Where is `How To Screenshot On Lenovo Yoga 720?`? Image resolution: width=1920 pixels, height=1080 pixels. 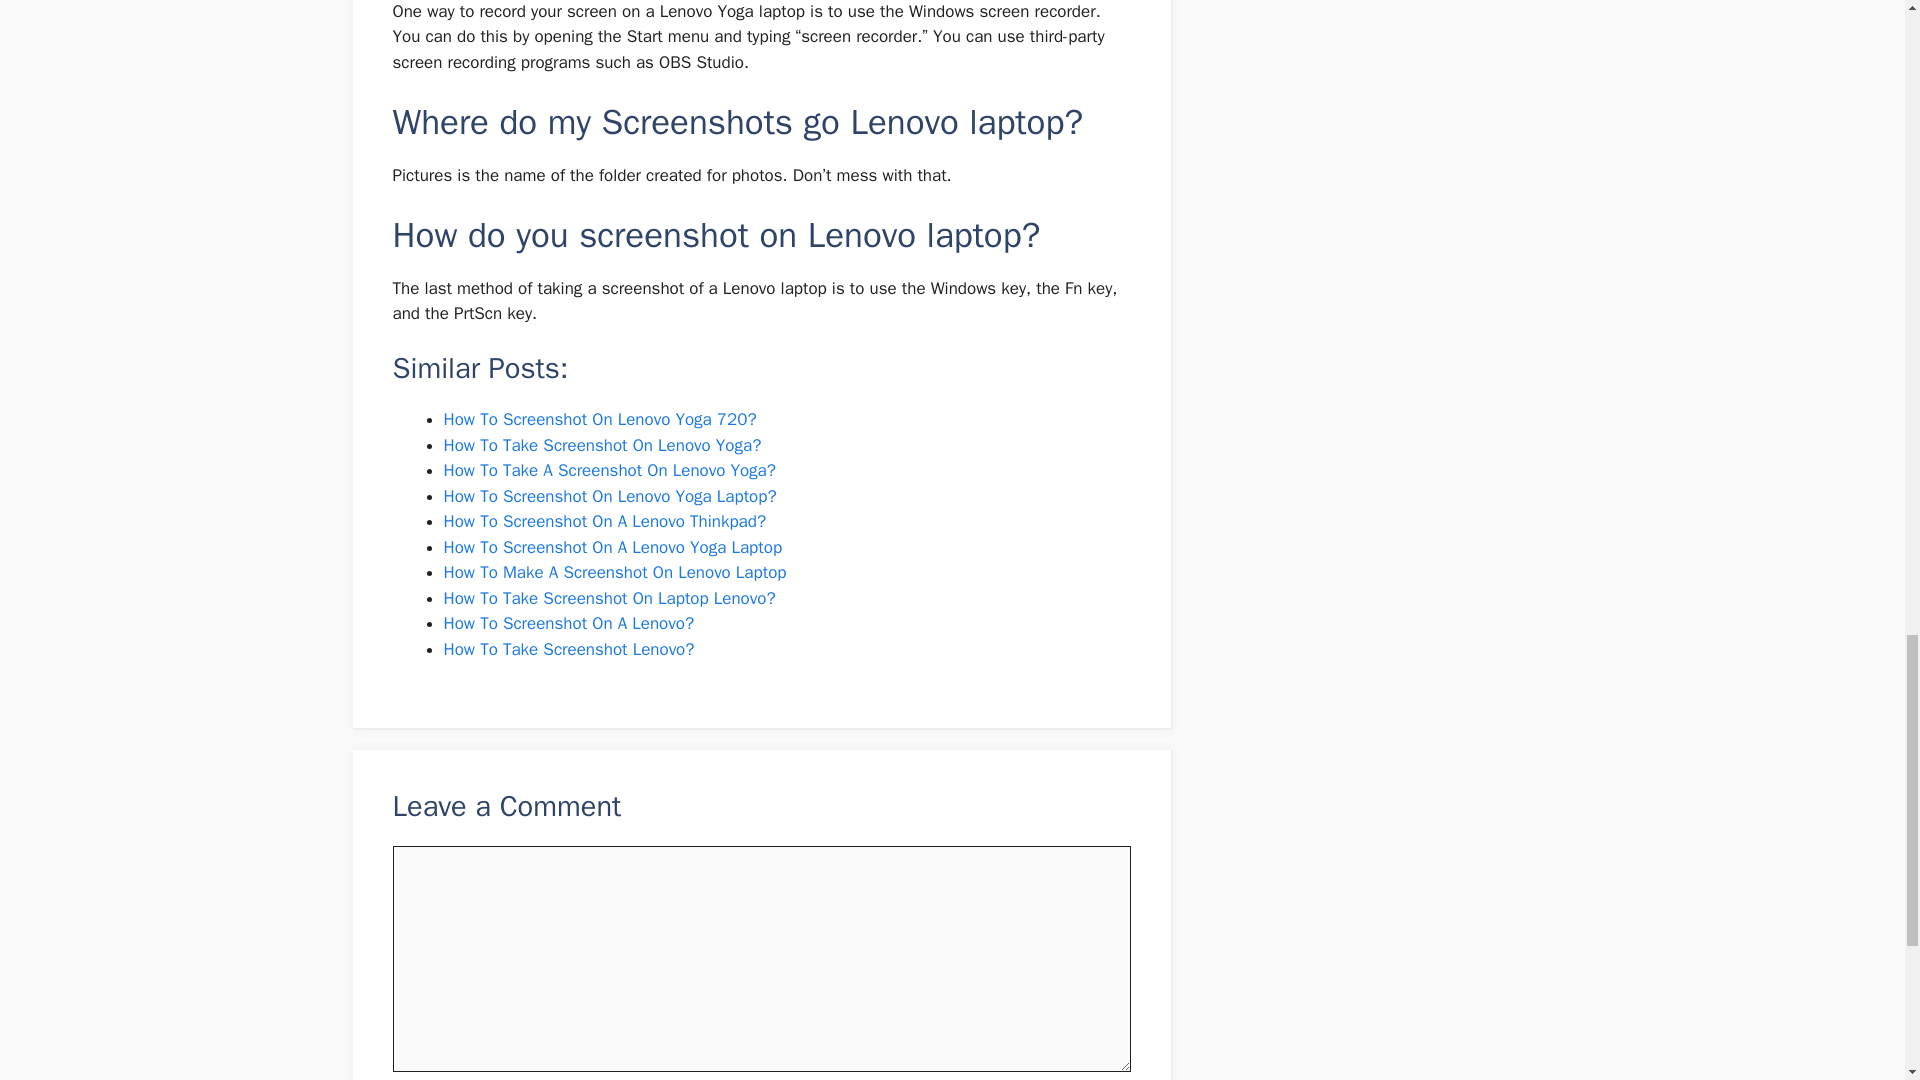
How To Screenshot On Lenovo Yoga 720? is located at coordinates (600, 419).